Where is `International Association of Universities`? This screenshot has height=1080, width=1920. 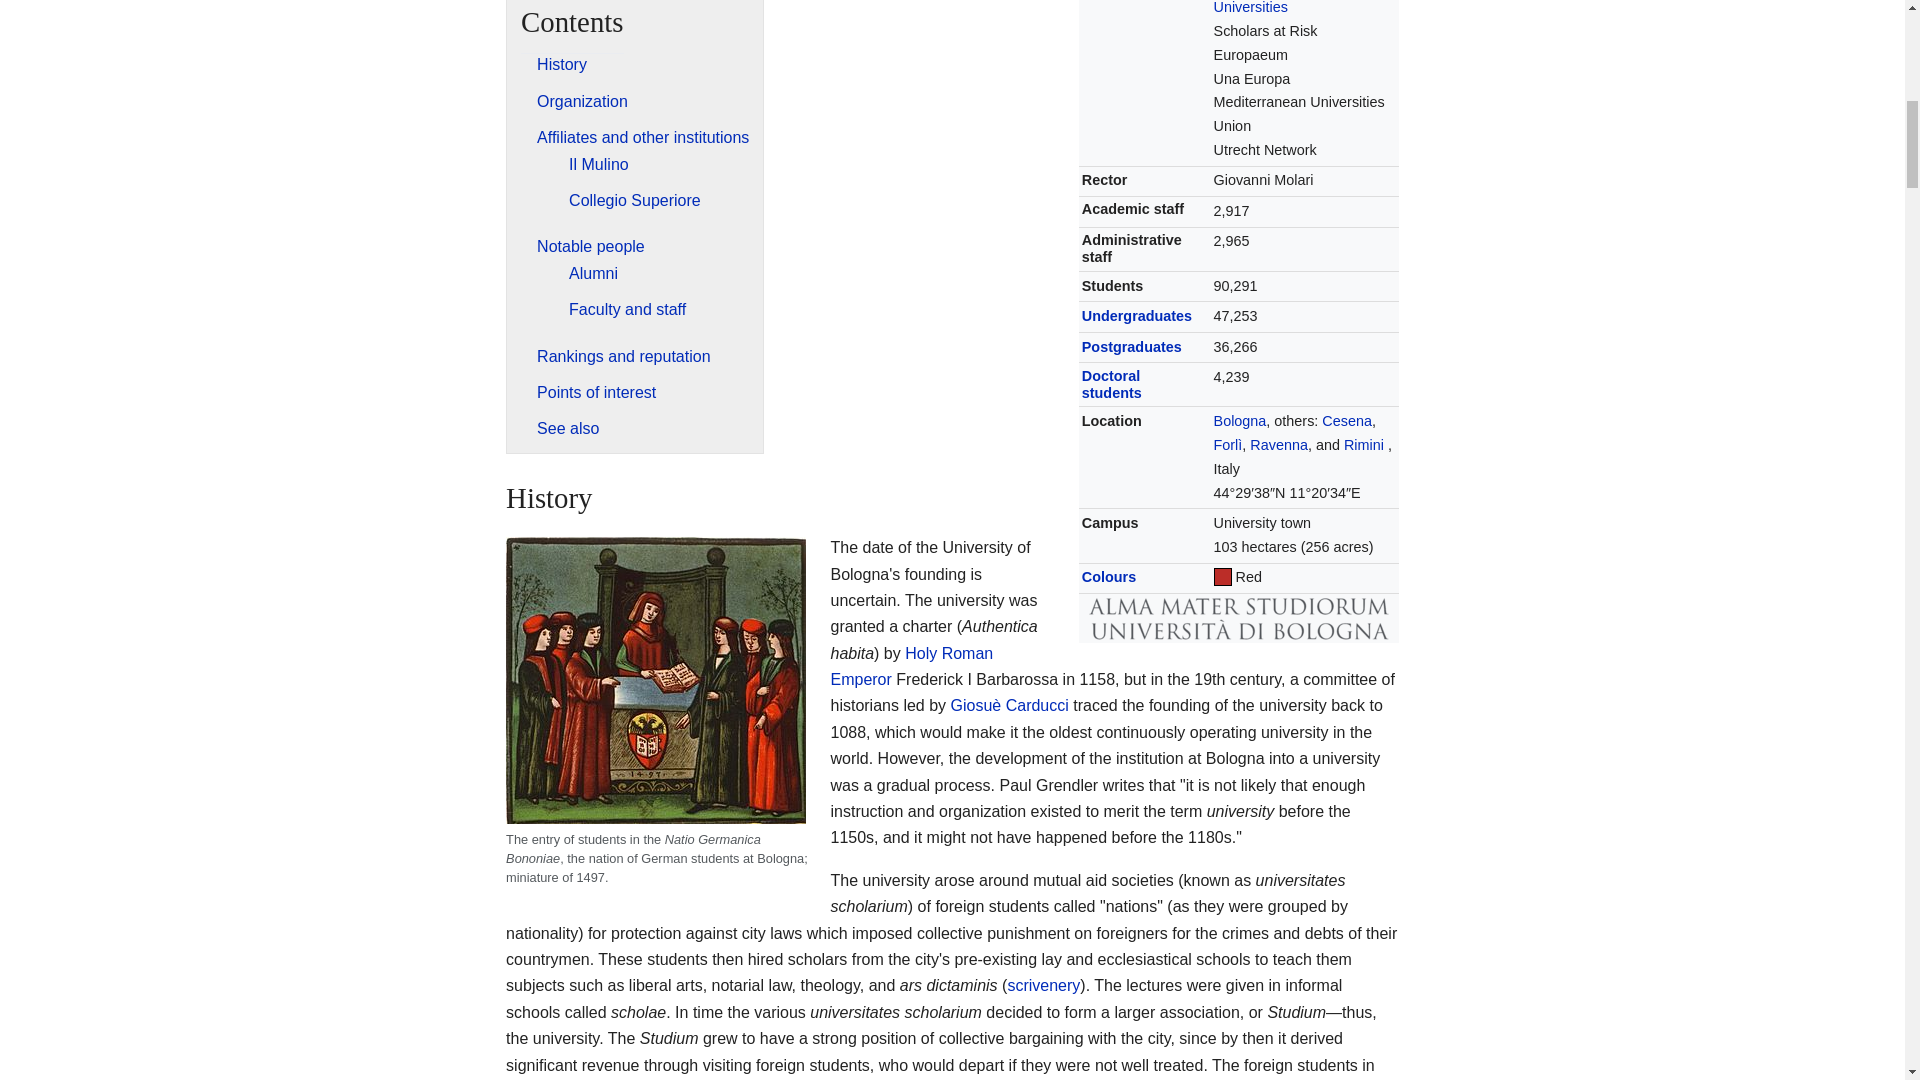 International Association of Universities is located at coordinates (1300, 8).